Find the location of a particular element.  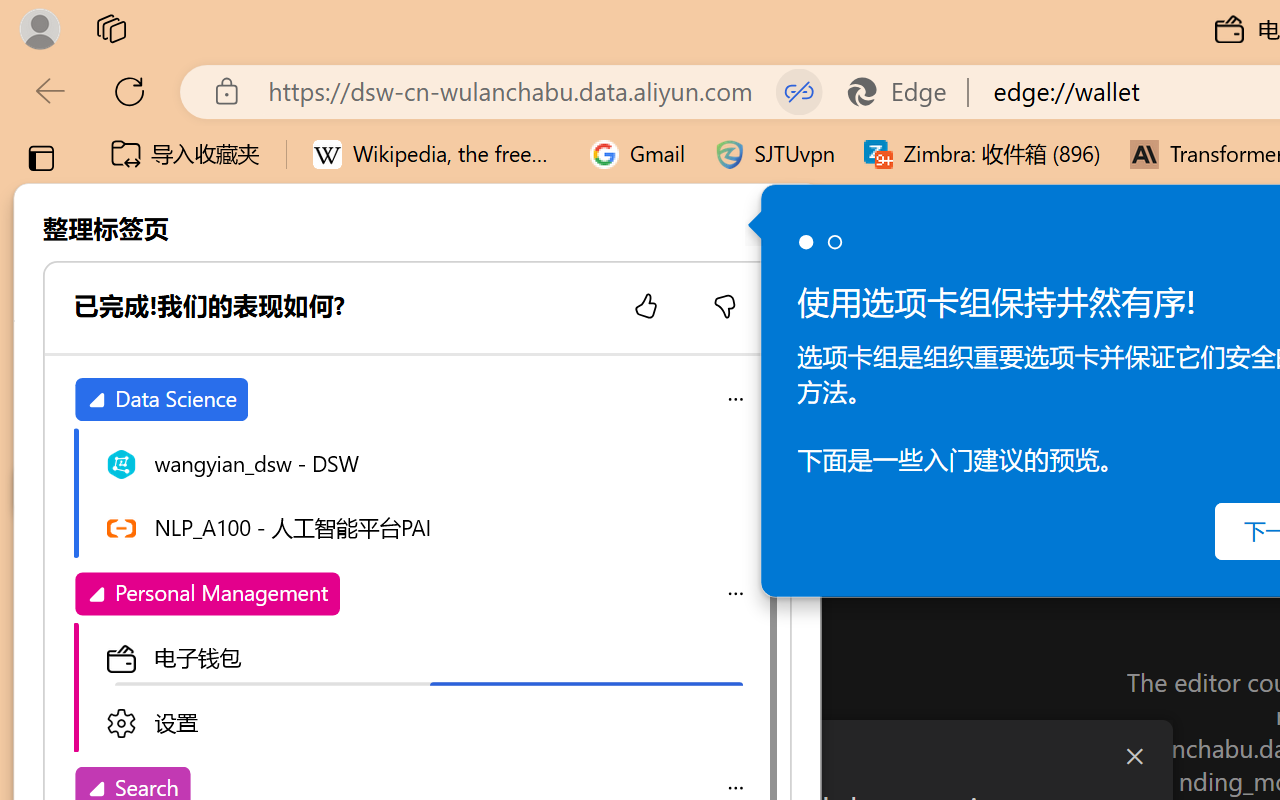

Explorer Section: wangyian is located at coordinates (331, 409).